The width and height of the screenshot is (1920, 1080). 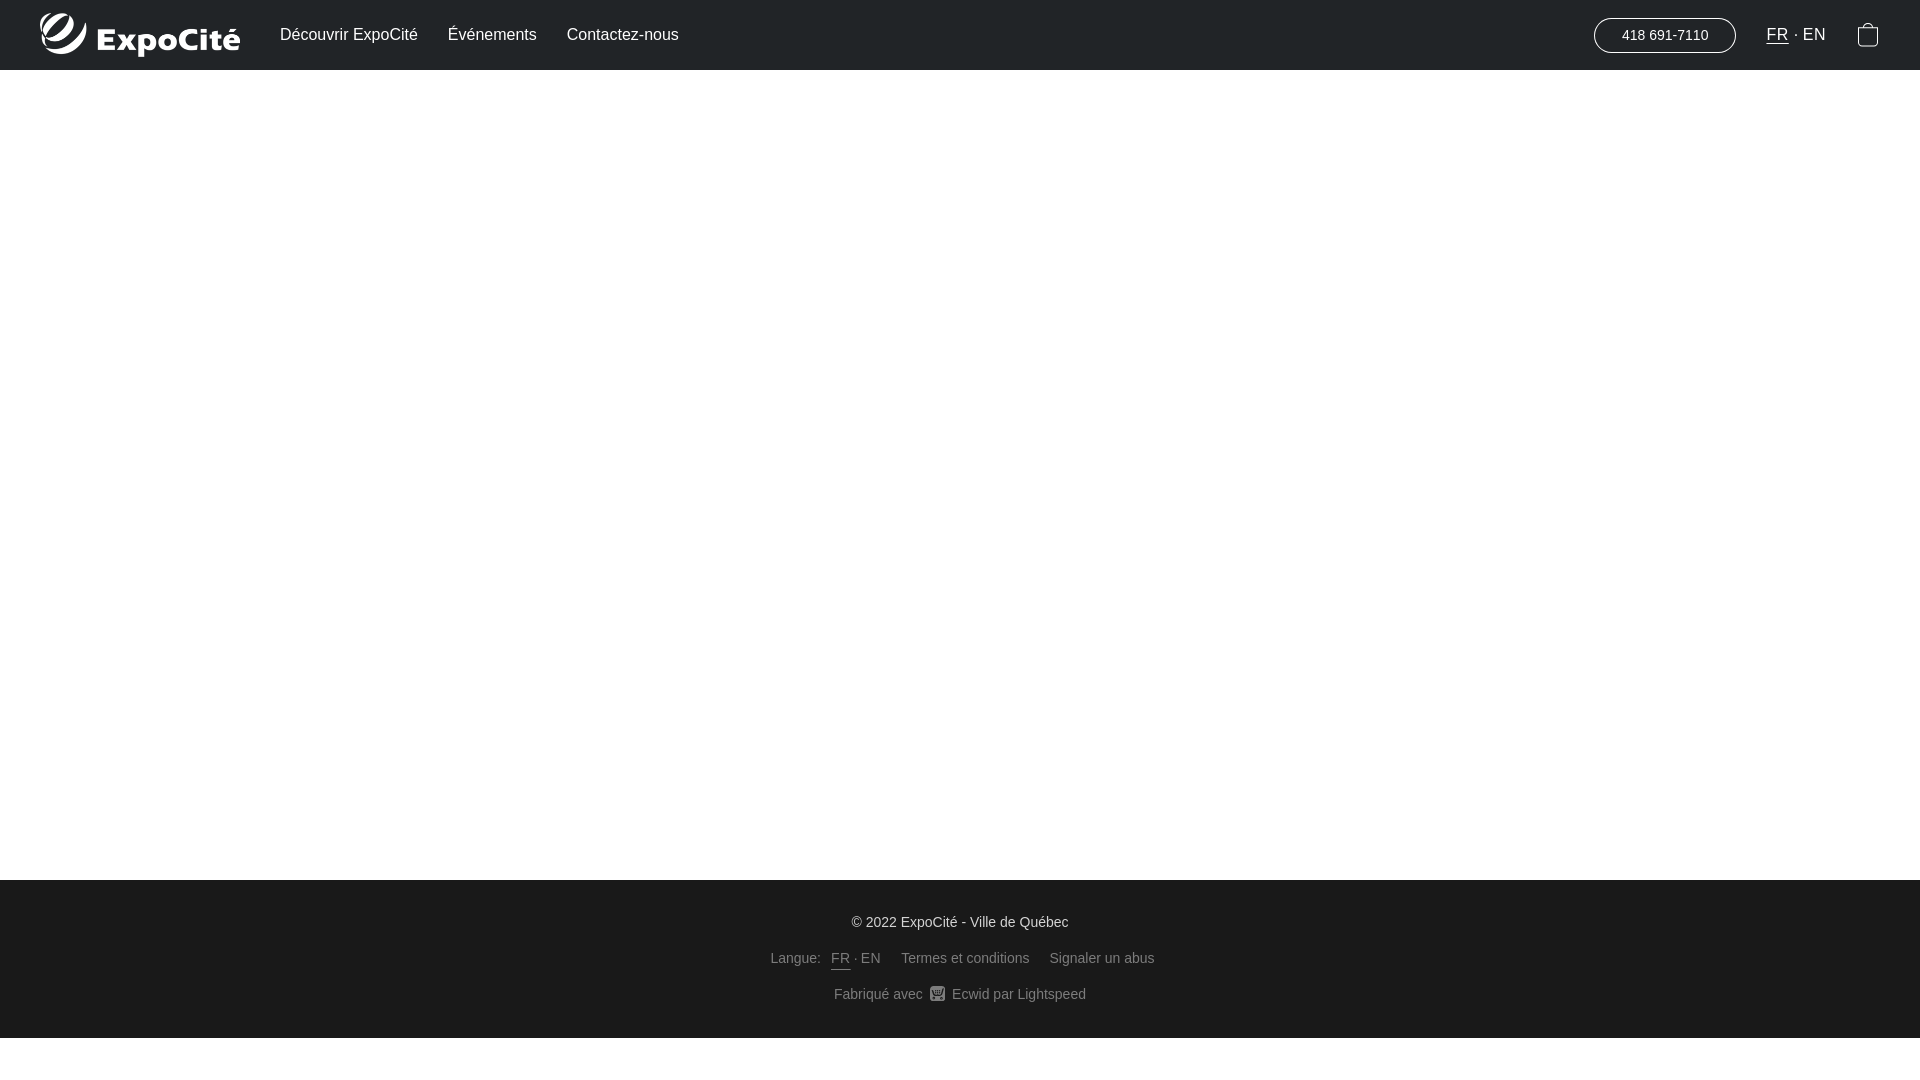 I want to click on Contactez-nous, so click(x=616, y=35).